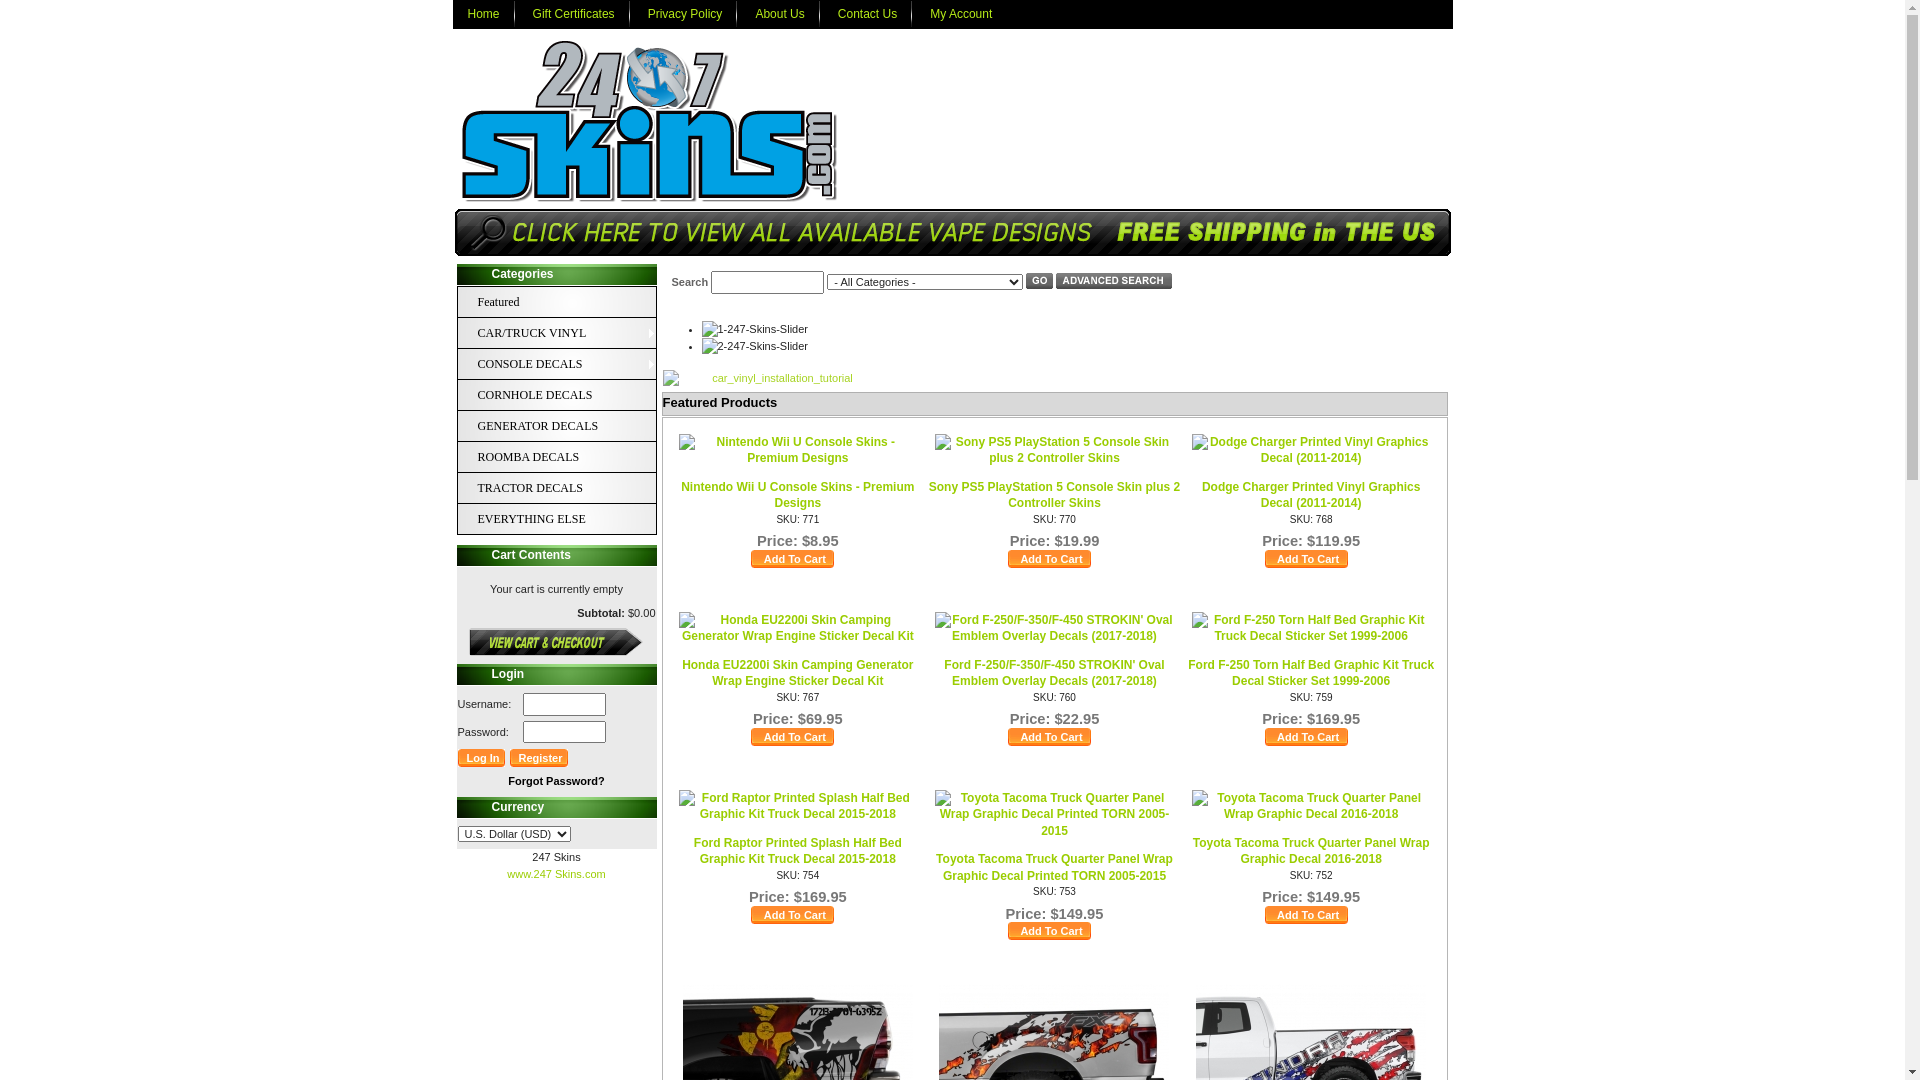 This screenshot has height=1080, width=1920. What do you see at coordinates (1054, 496) in the screenshot?
I see `Sony PS5 PlayStation 5 Console Skin plus 2 Controller Skins` at bounding box center [1054, 496].